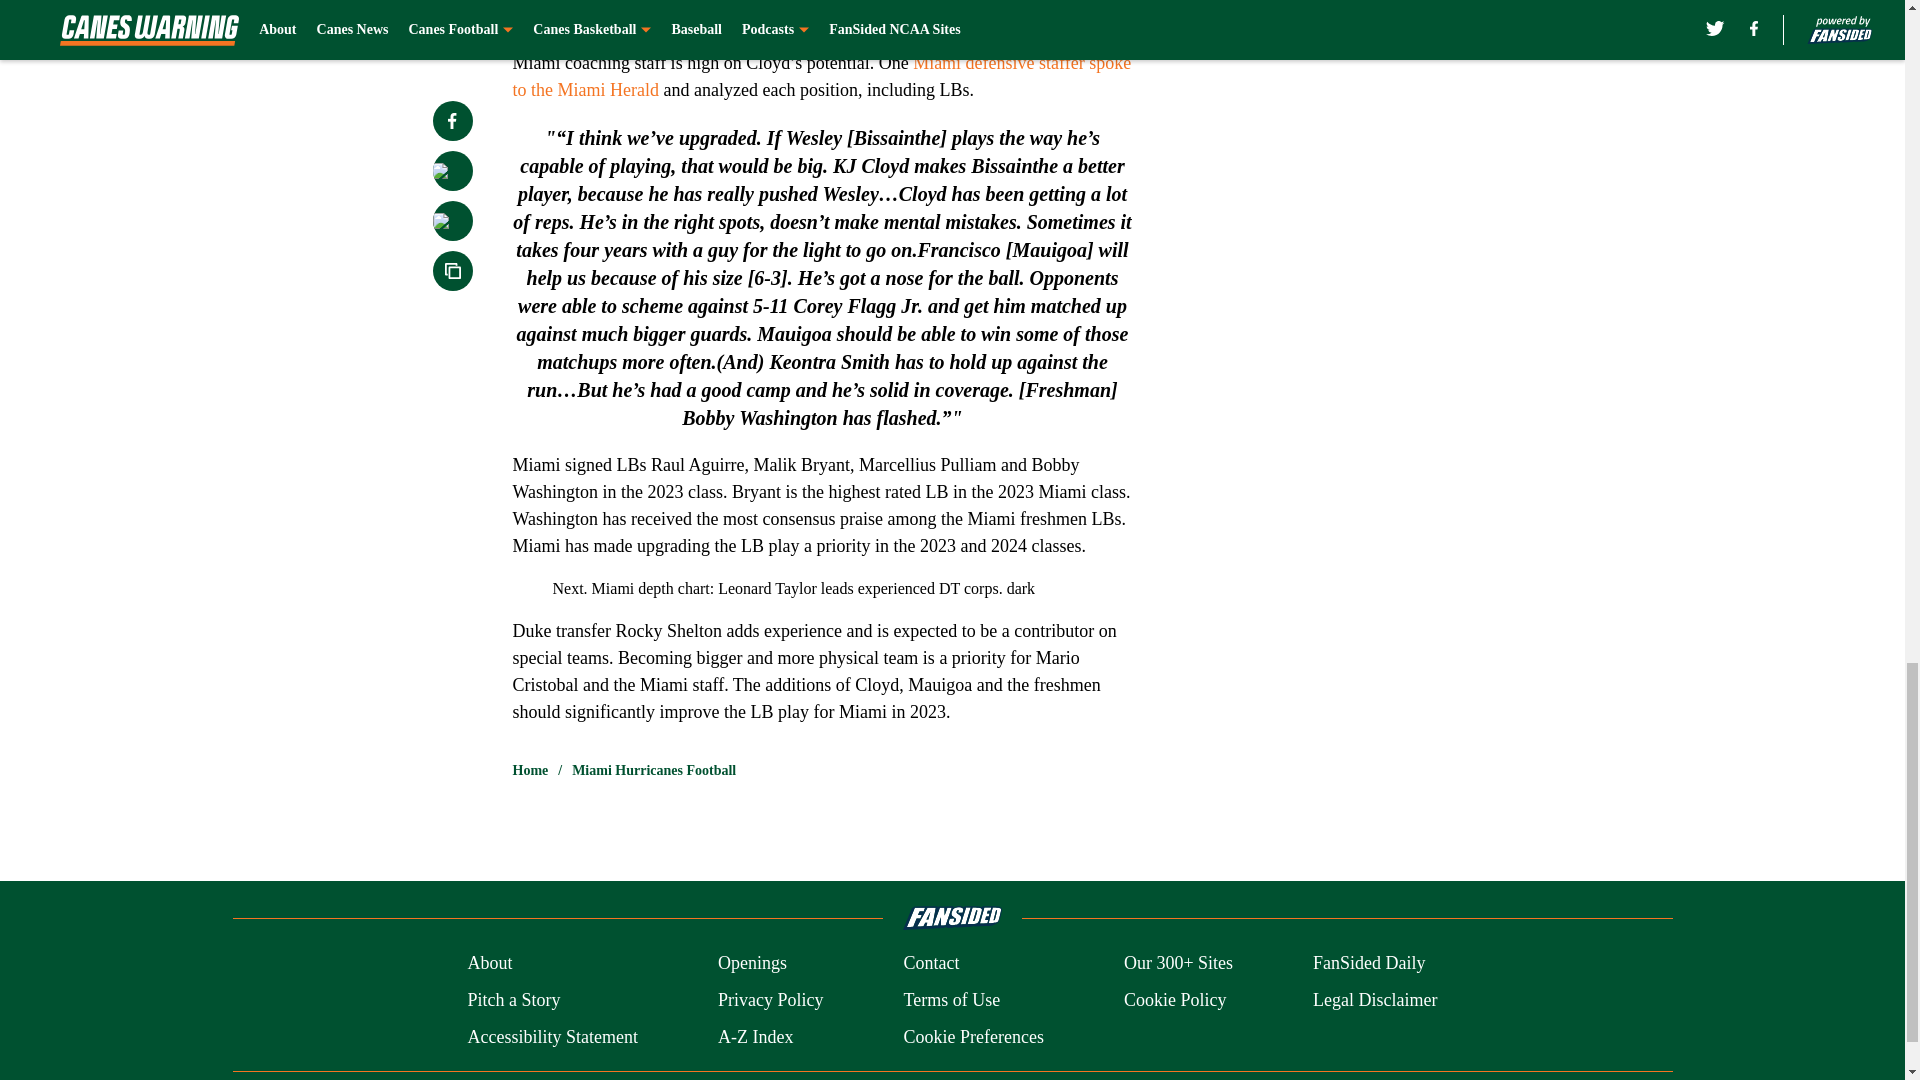  I want to click on Home, so click(530, 770).